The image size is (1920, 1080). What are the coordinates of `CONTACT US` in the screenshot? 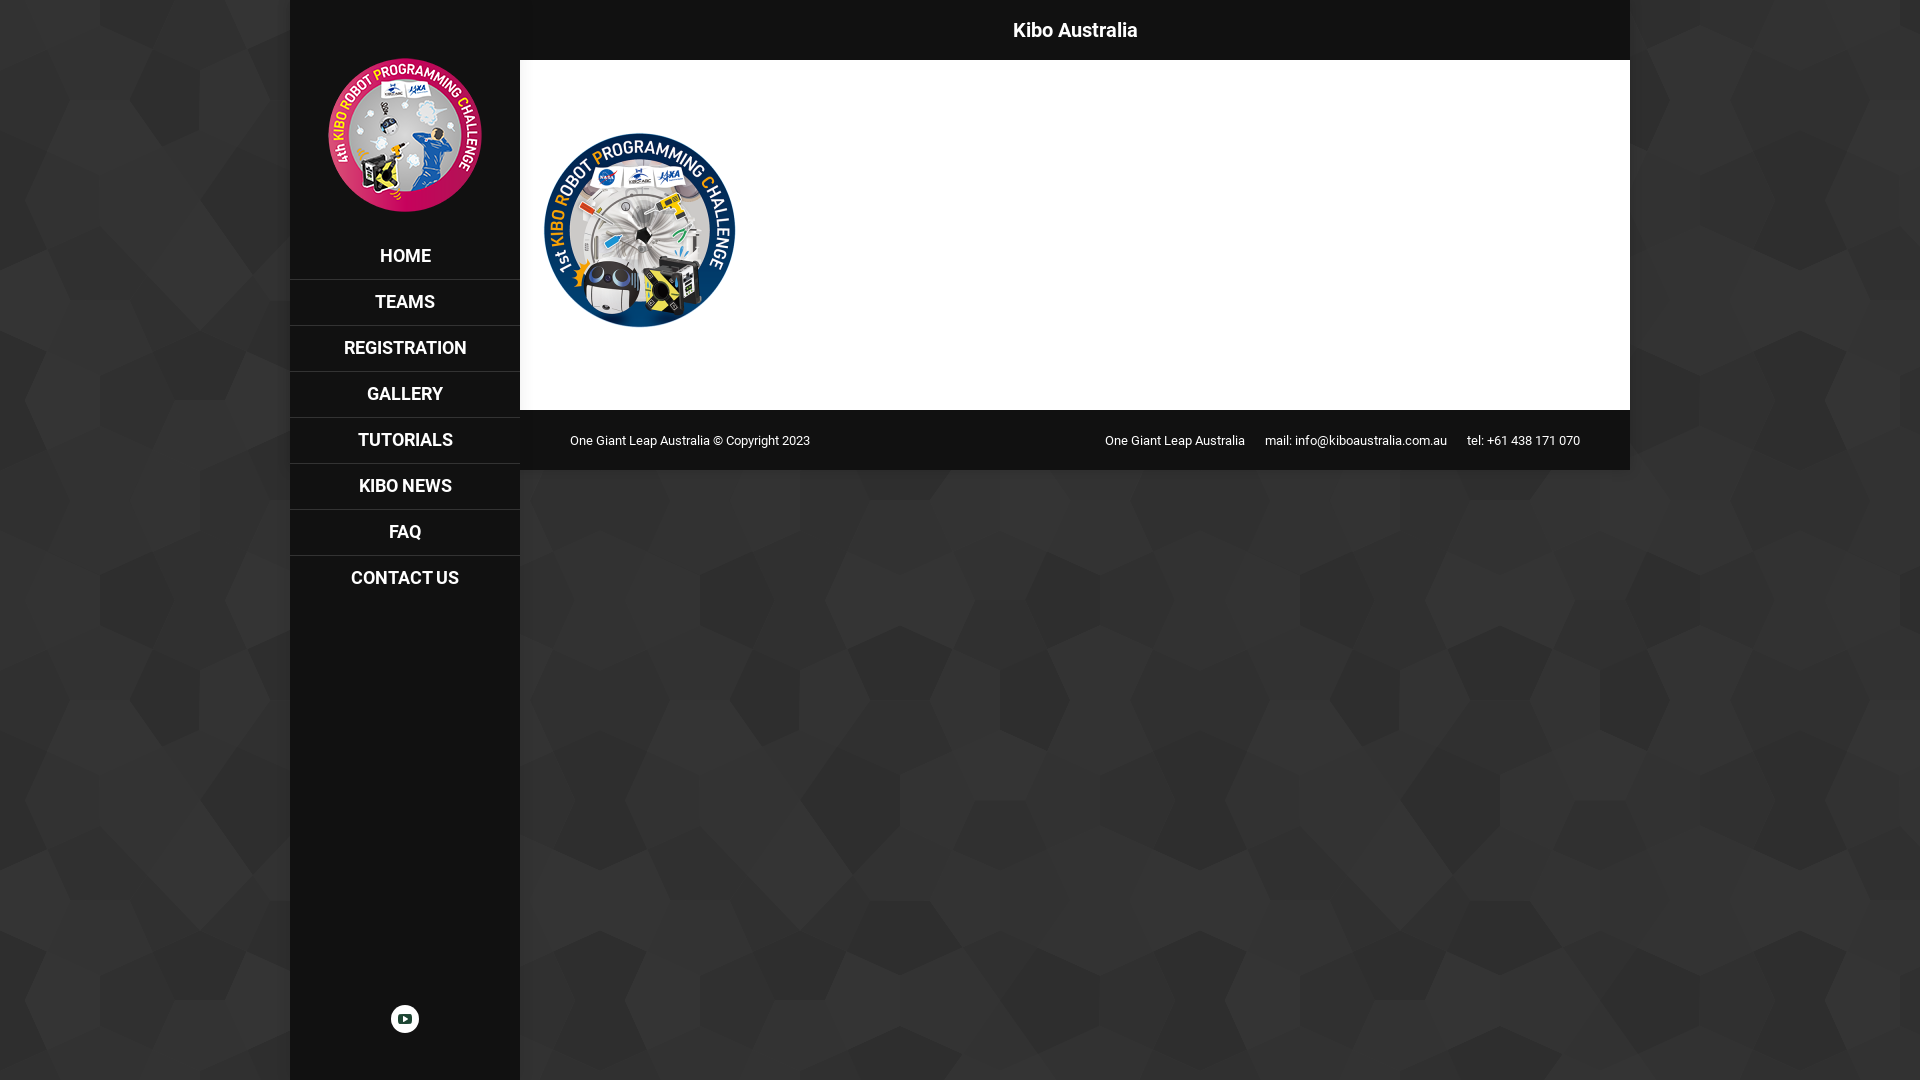 It's located at (405, 578).